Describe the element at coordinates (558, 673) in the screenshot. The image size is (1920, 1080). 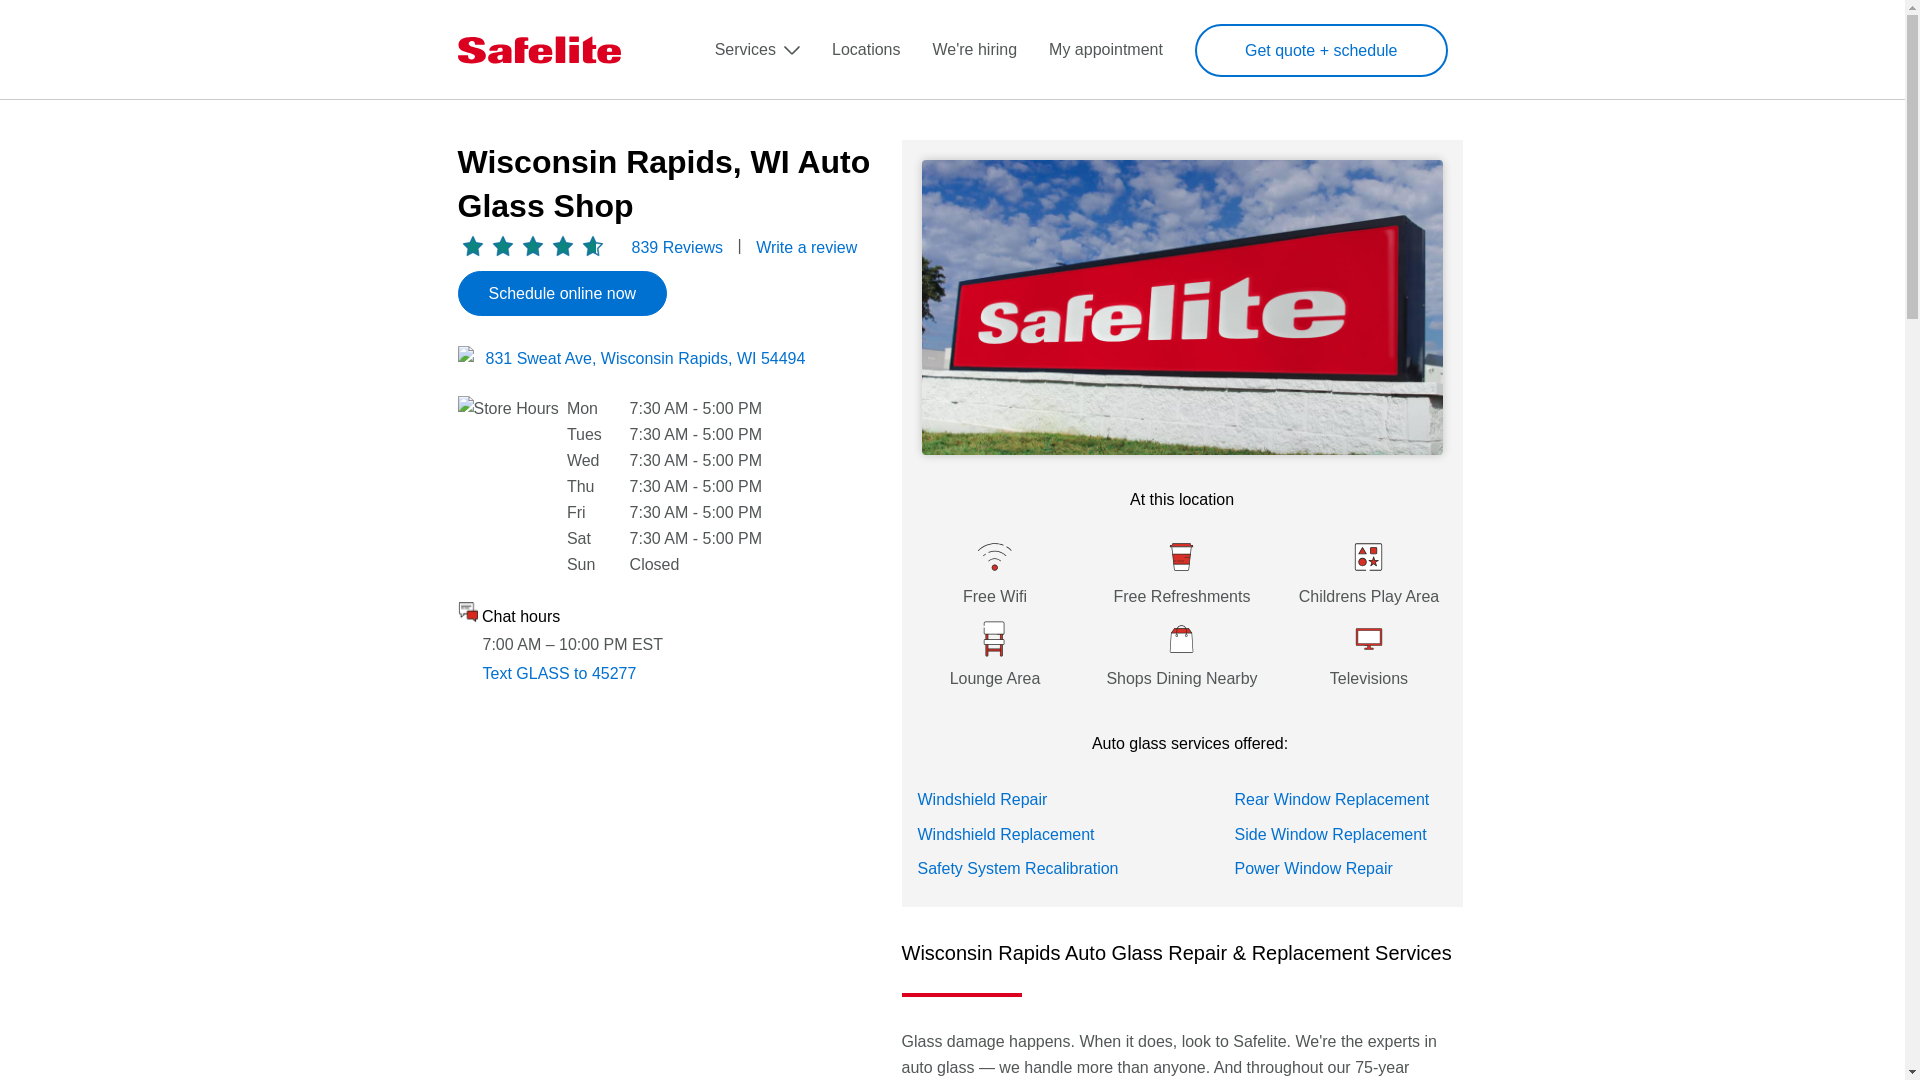
I see `Text GLASS to 45277` at that location.